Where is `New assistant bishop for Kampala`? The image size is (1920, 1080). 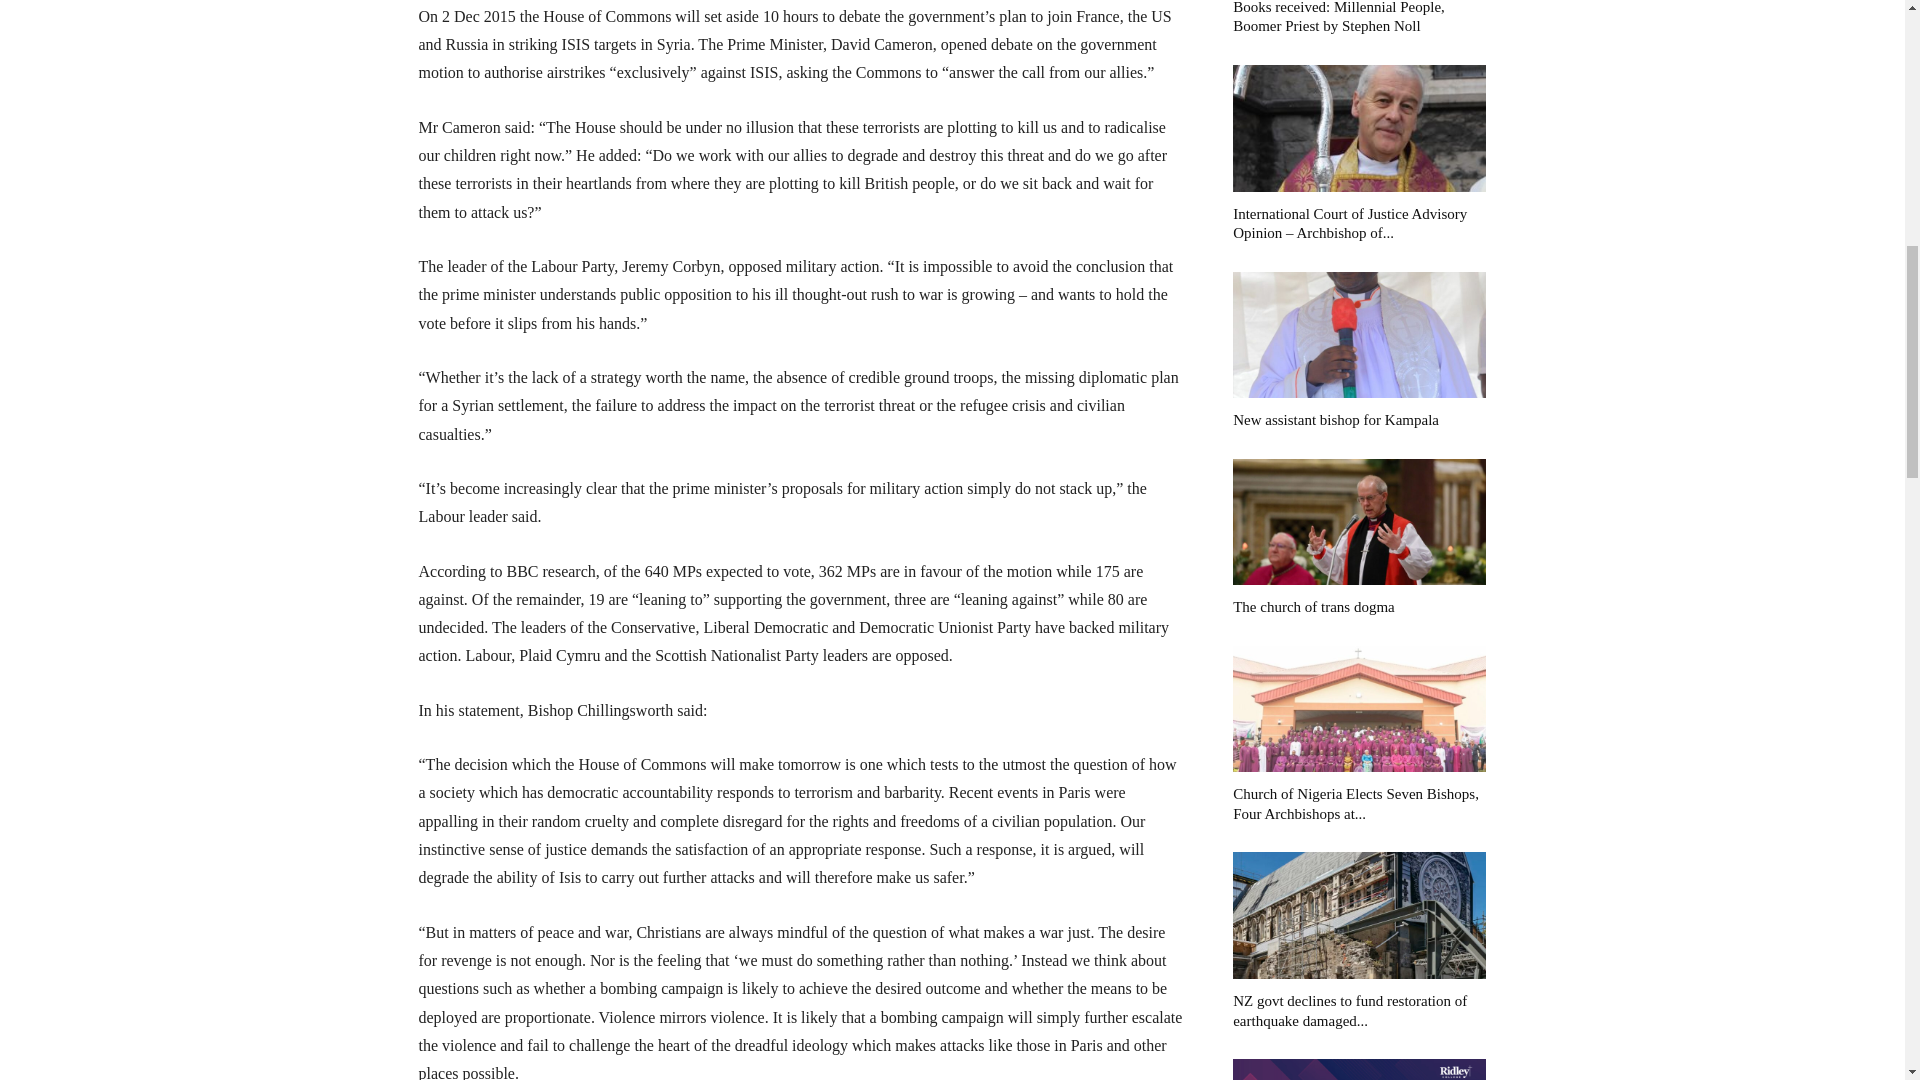
New assistant bishop for Kampala is located at coordinates (1335, 419).